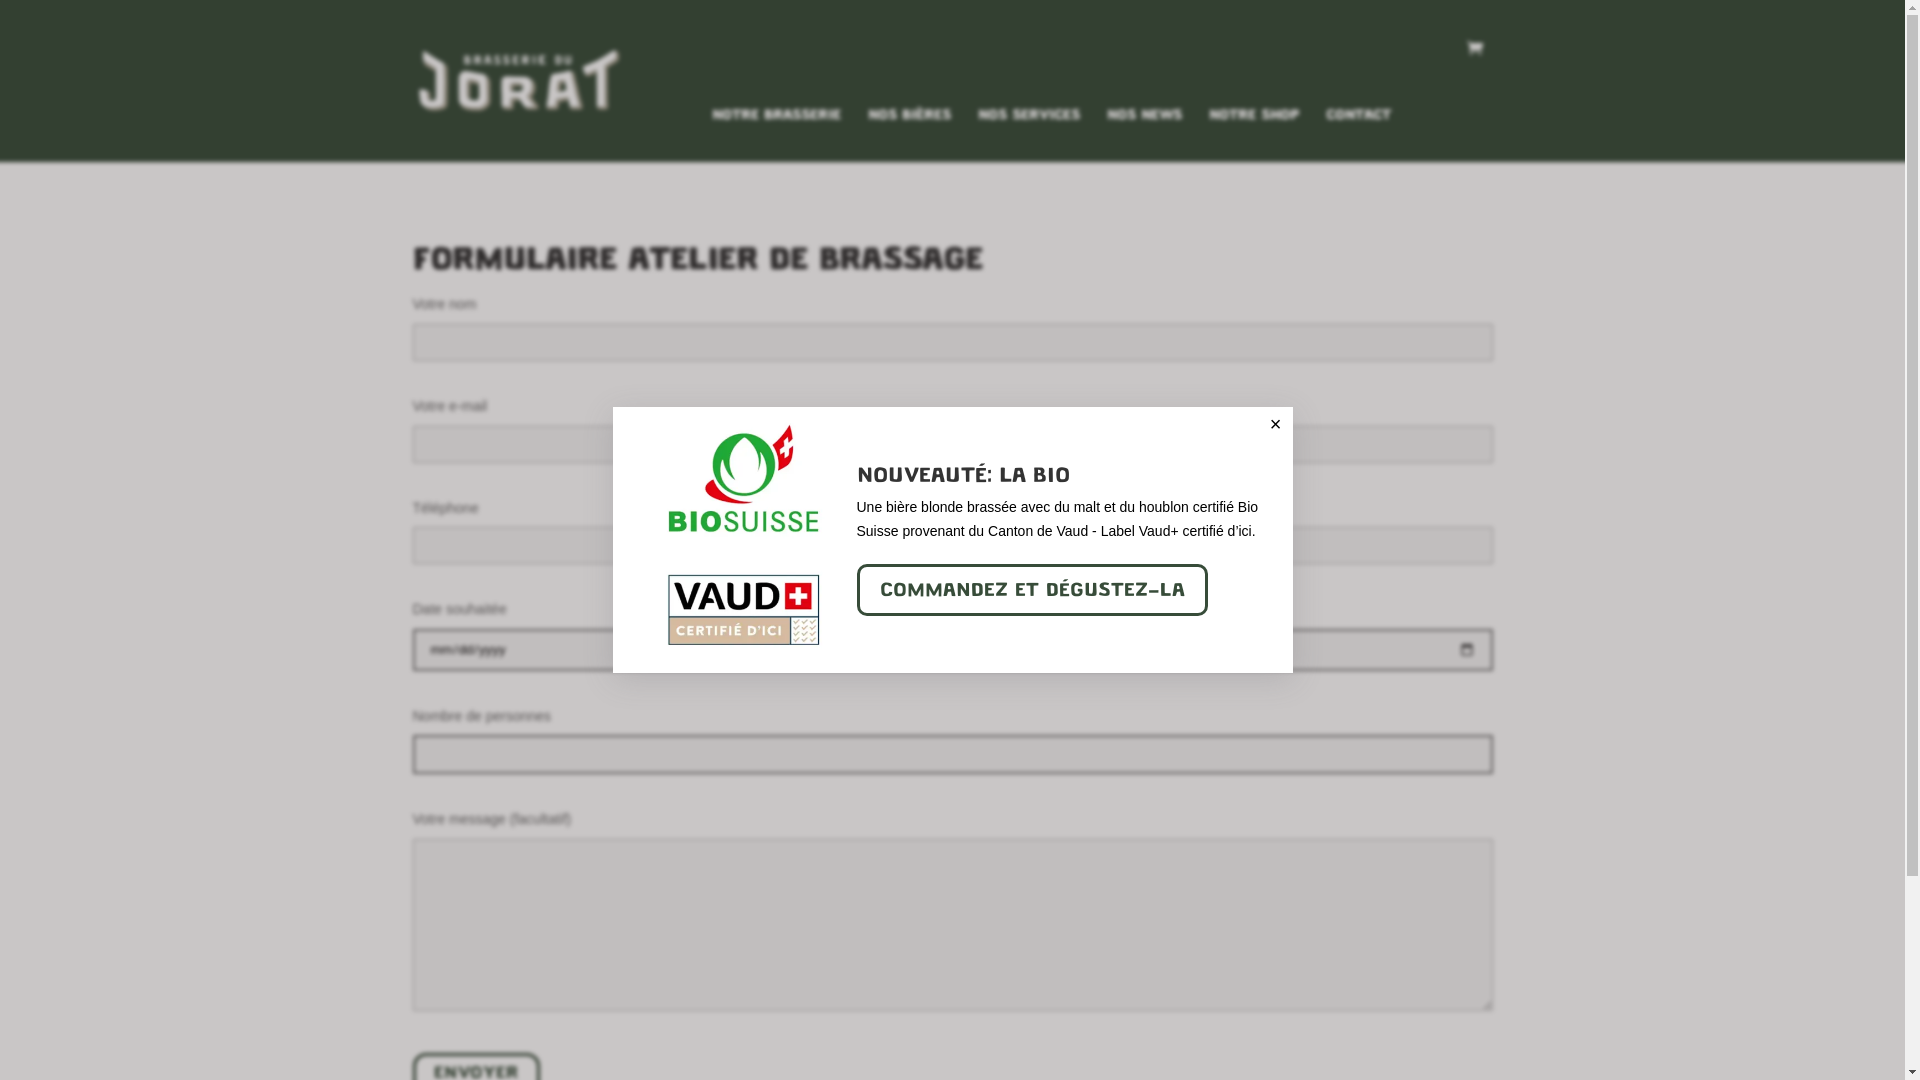  I want to click on NOTRE SHOP, so click(1253, 135).